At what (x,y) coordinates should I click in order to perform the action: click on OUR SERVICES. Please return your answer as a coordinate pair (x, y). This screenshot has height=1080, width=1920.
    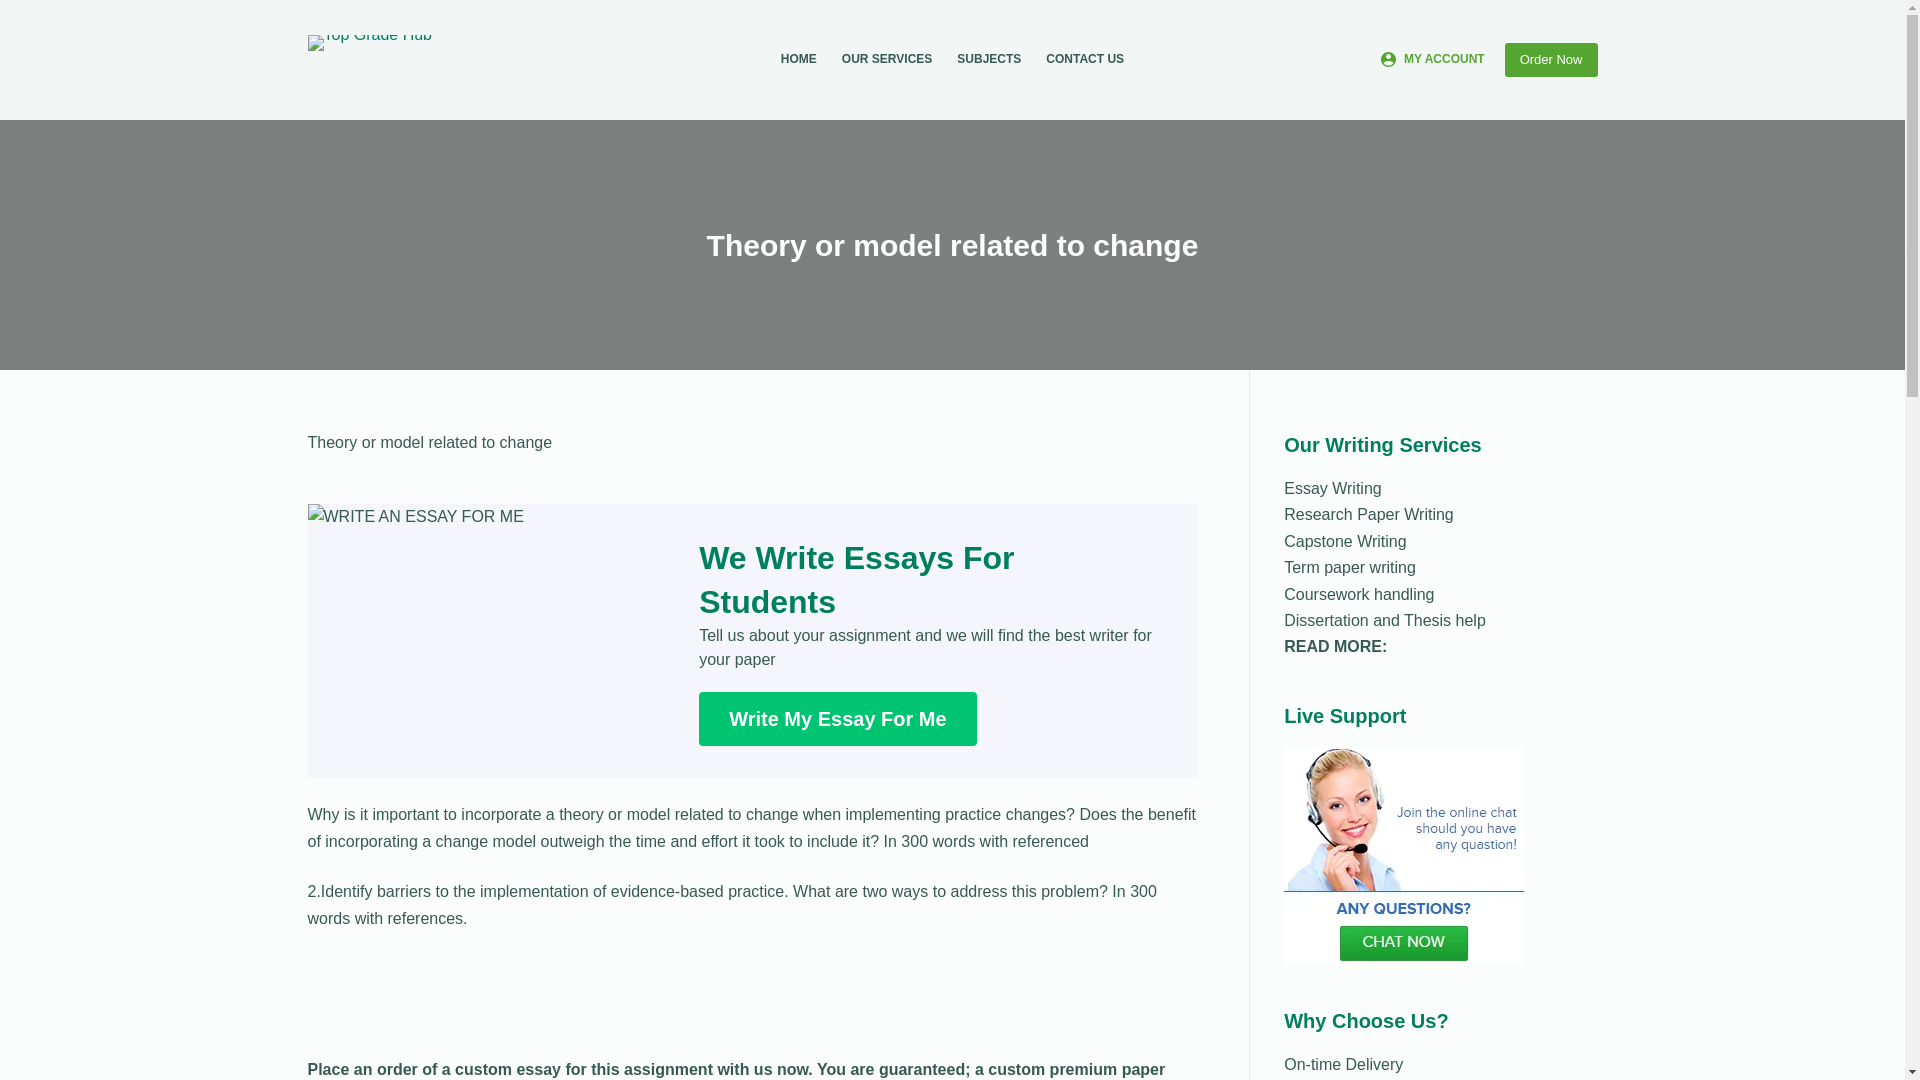
    Looking at the image, I should click on (886, 60).